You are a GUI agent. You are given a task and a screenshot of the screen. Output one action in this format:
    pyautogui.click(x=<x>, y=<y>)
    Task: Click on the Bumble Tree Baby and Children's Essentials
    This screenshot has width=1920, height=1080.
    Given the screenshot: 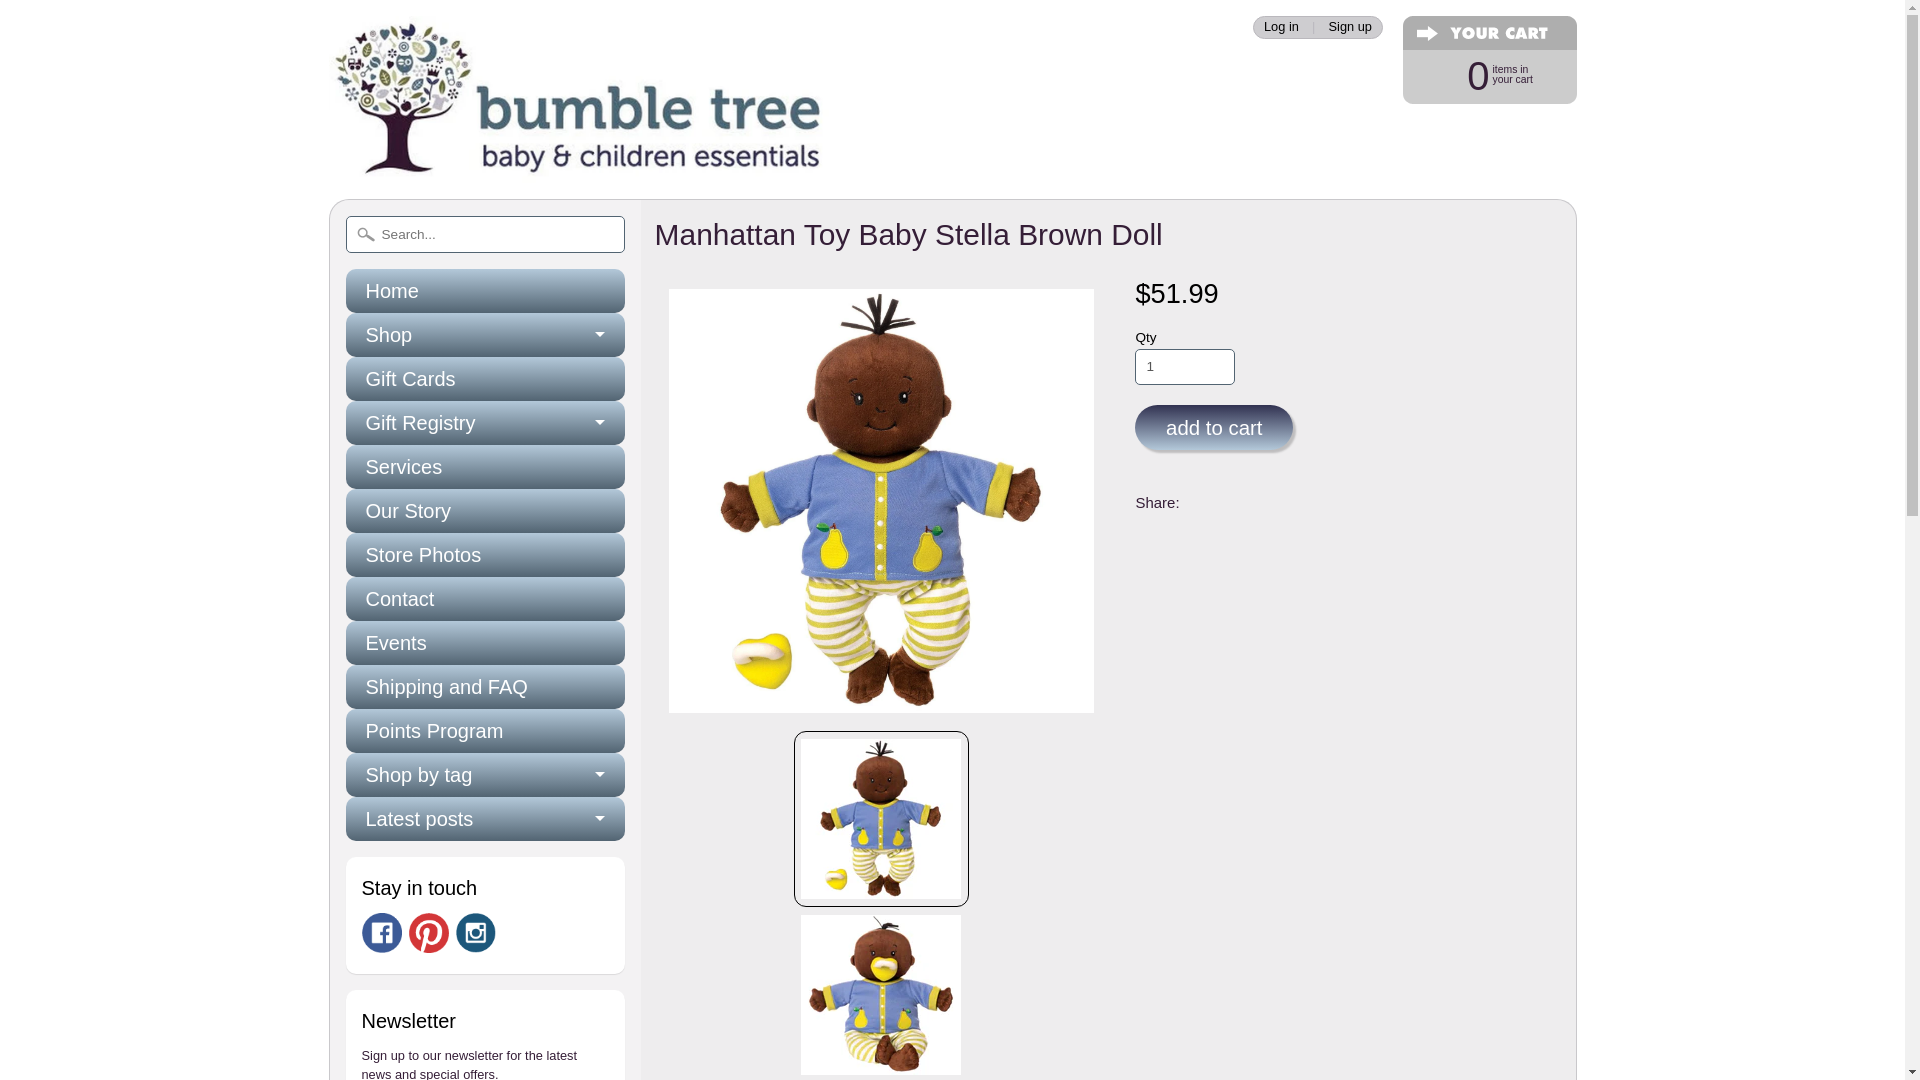 What is the action you would take?
    pyautogui.click(x=578, y=155)
    